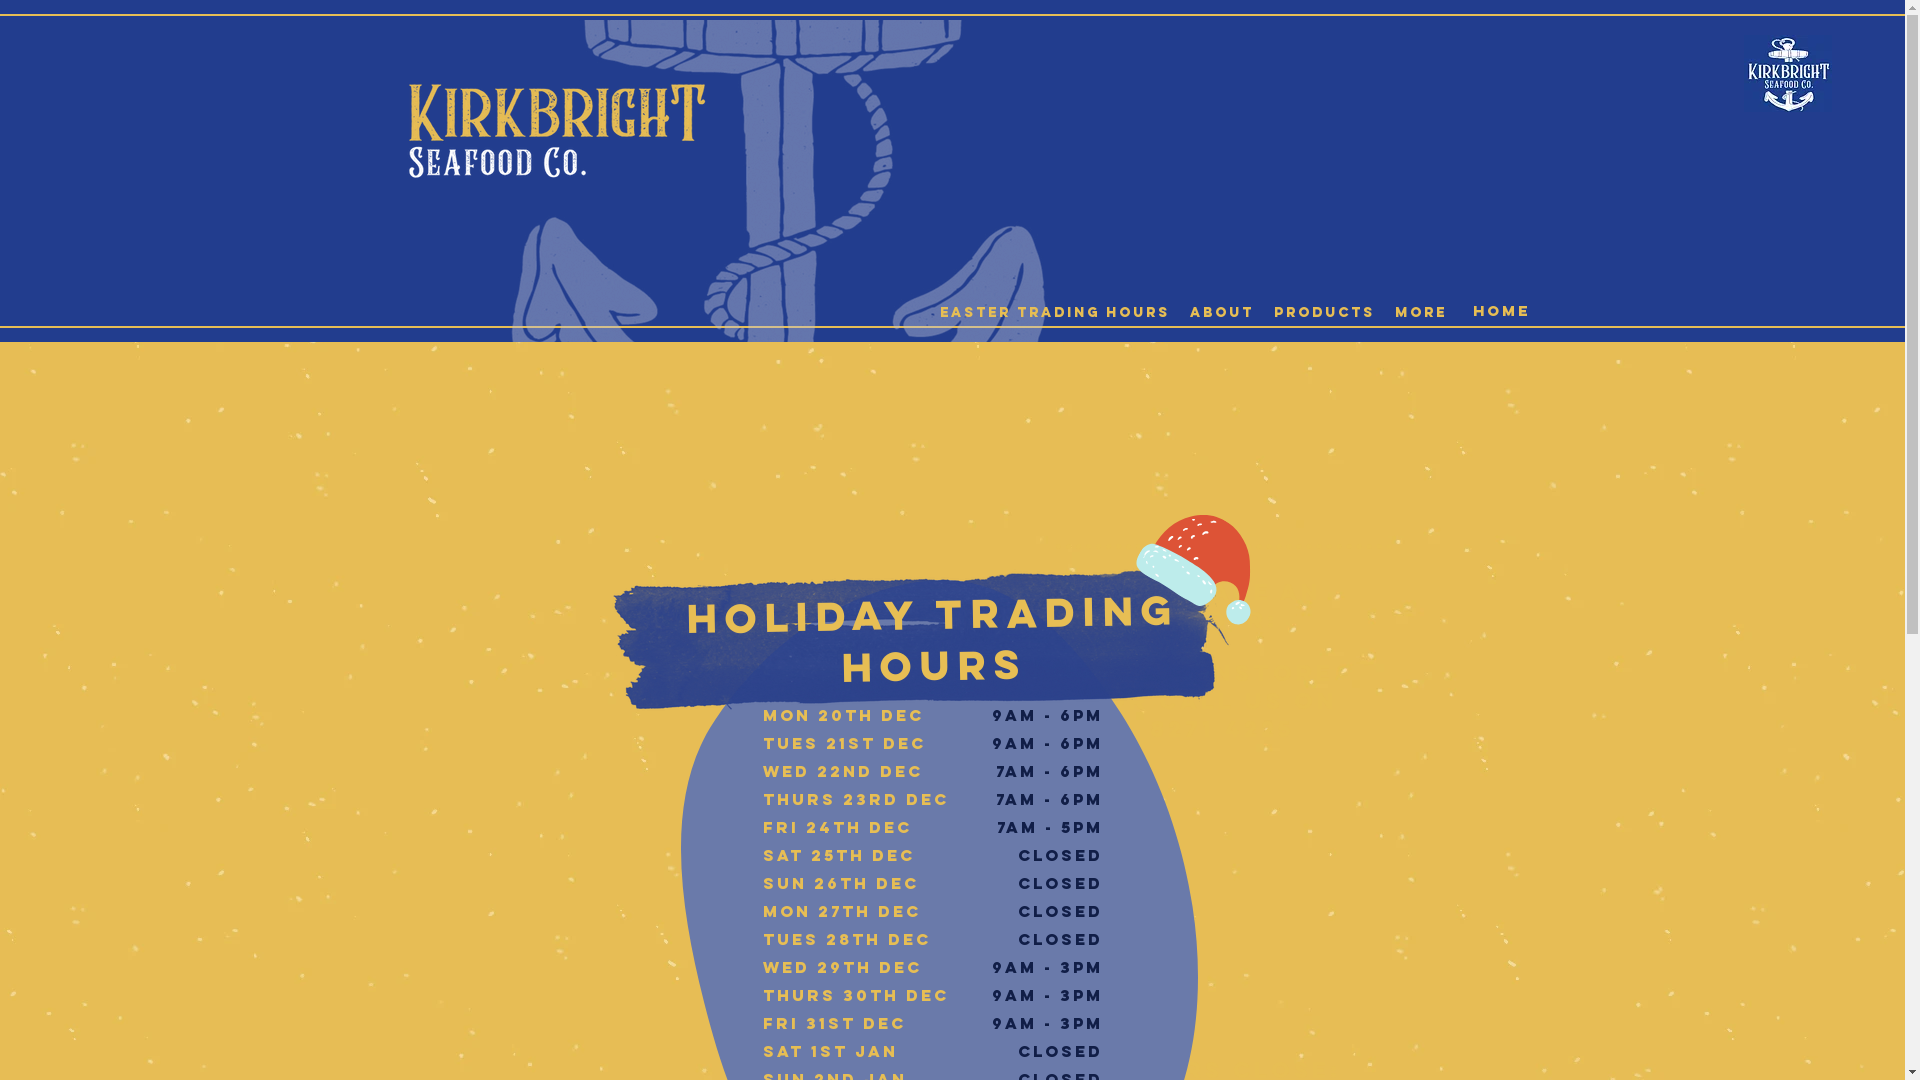  I want to click on headerbg5.png, so click(906, 653).